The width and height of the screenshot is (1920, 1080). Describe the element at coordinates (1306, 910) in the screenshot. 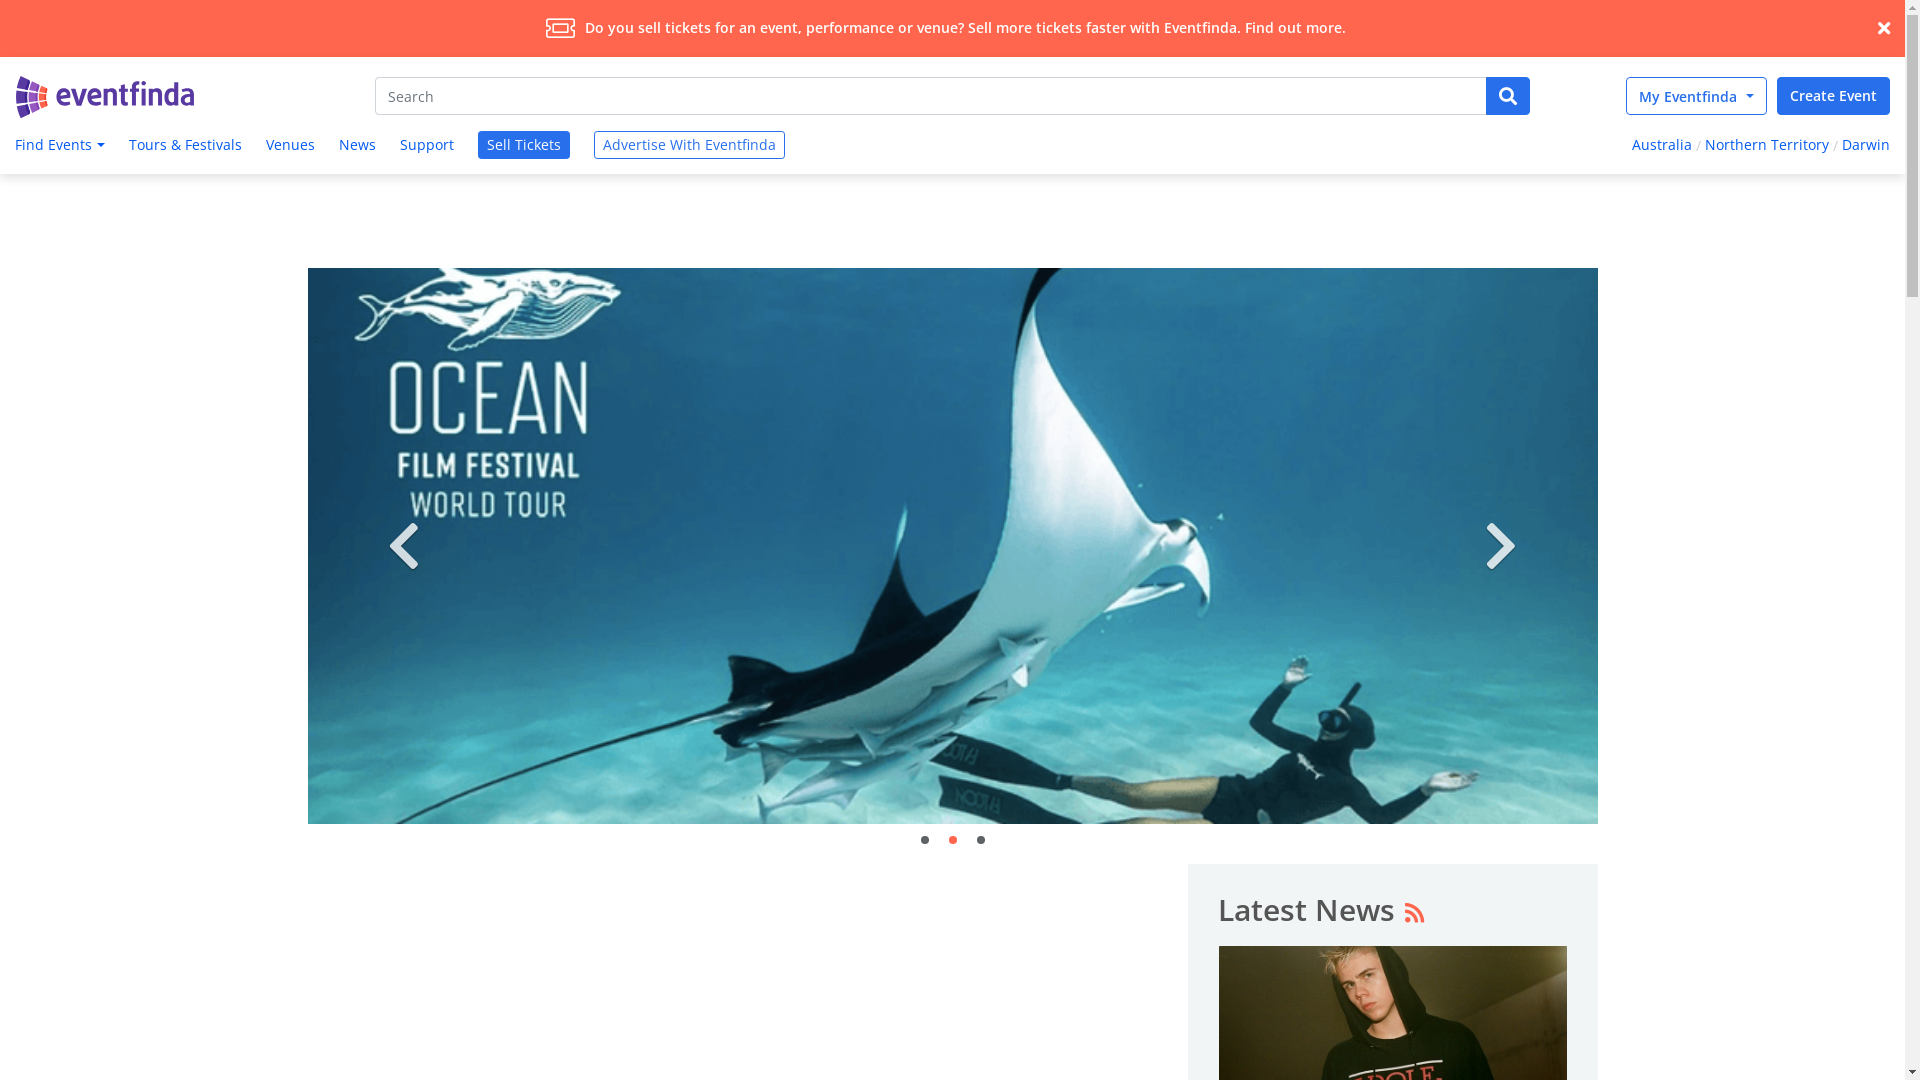

I see `Latest News` at that location.